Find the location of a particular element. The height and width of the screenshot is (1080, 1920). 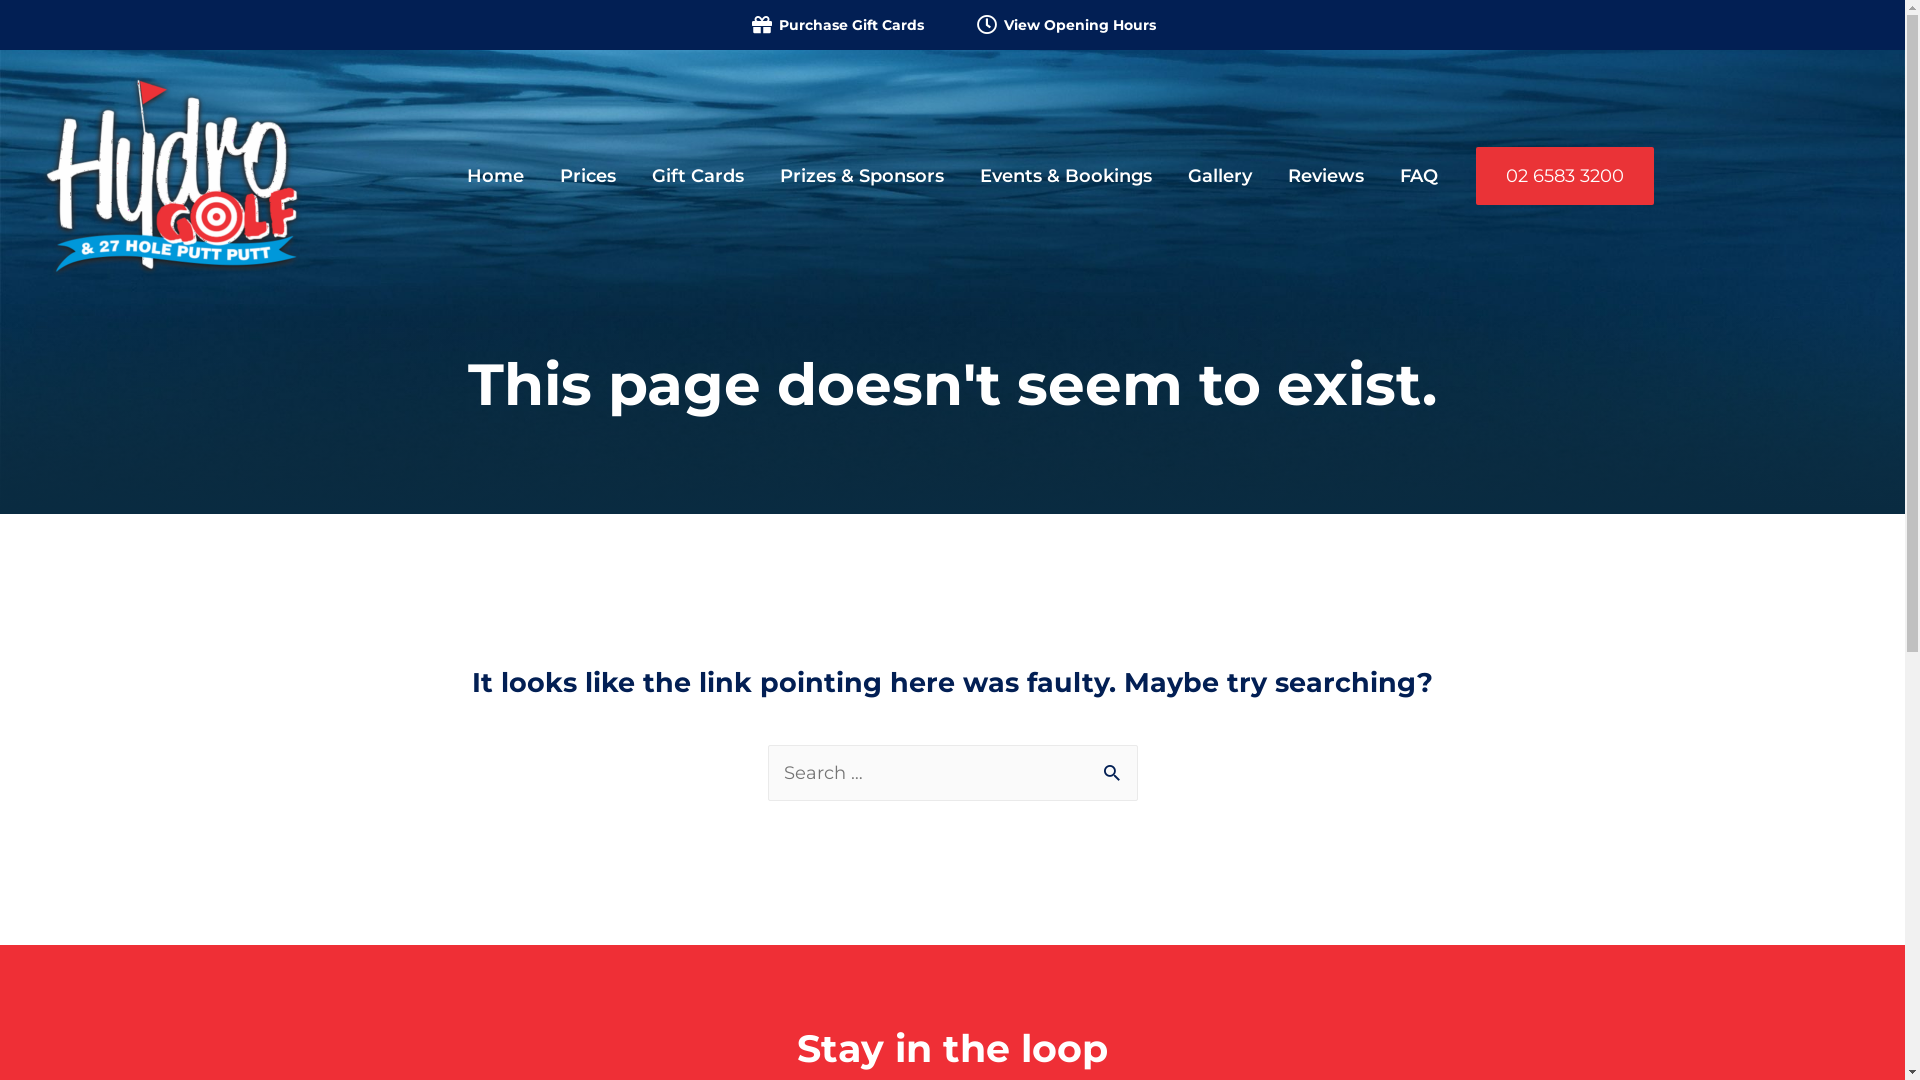

Events & Bookings is located at coordinates (1066, 176).